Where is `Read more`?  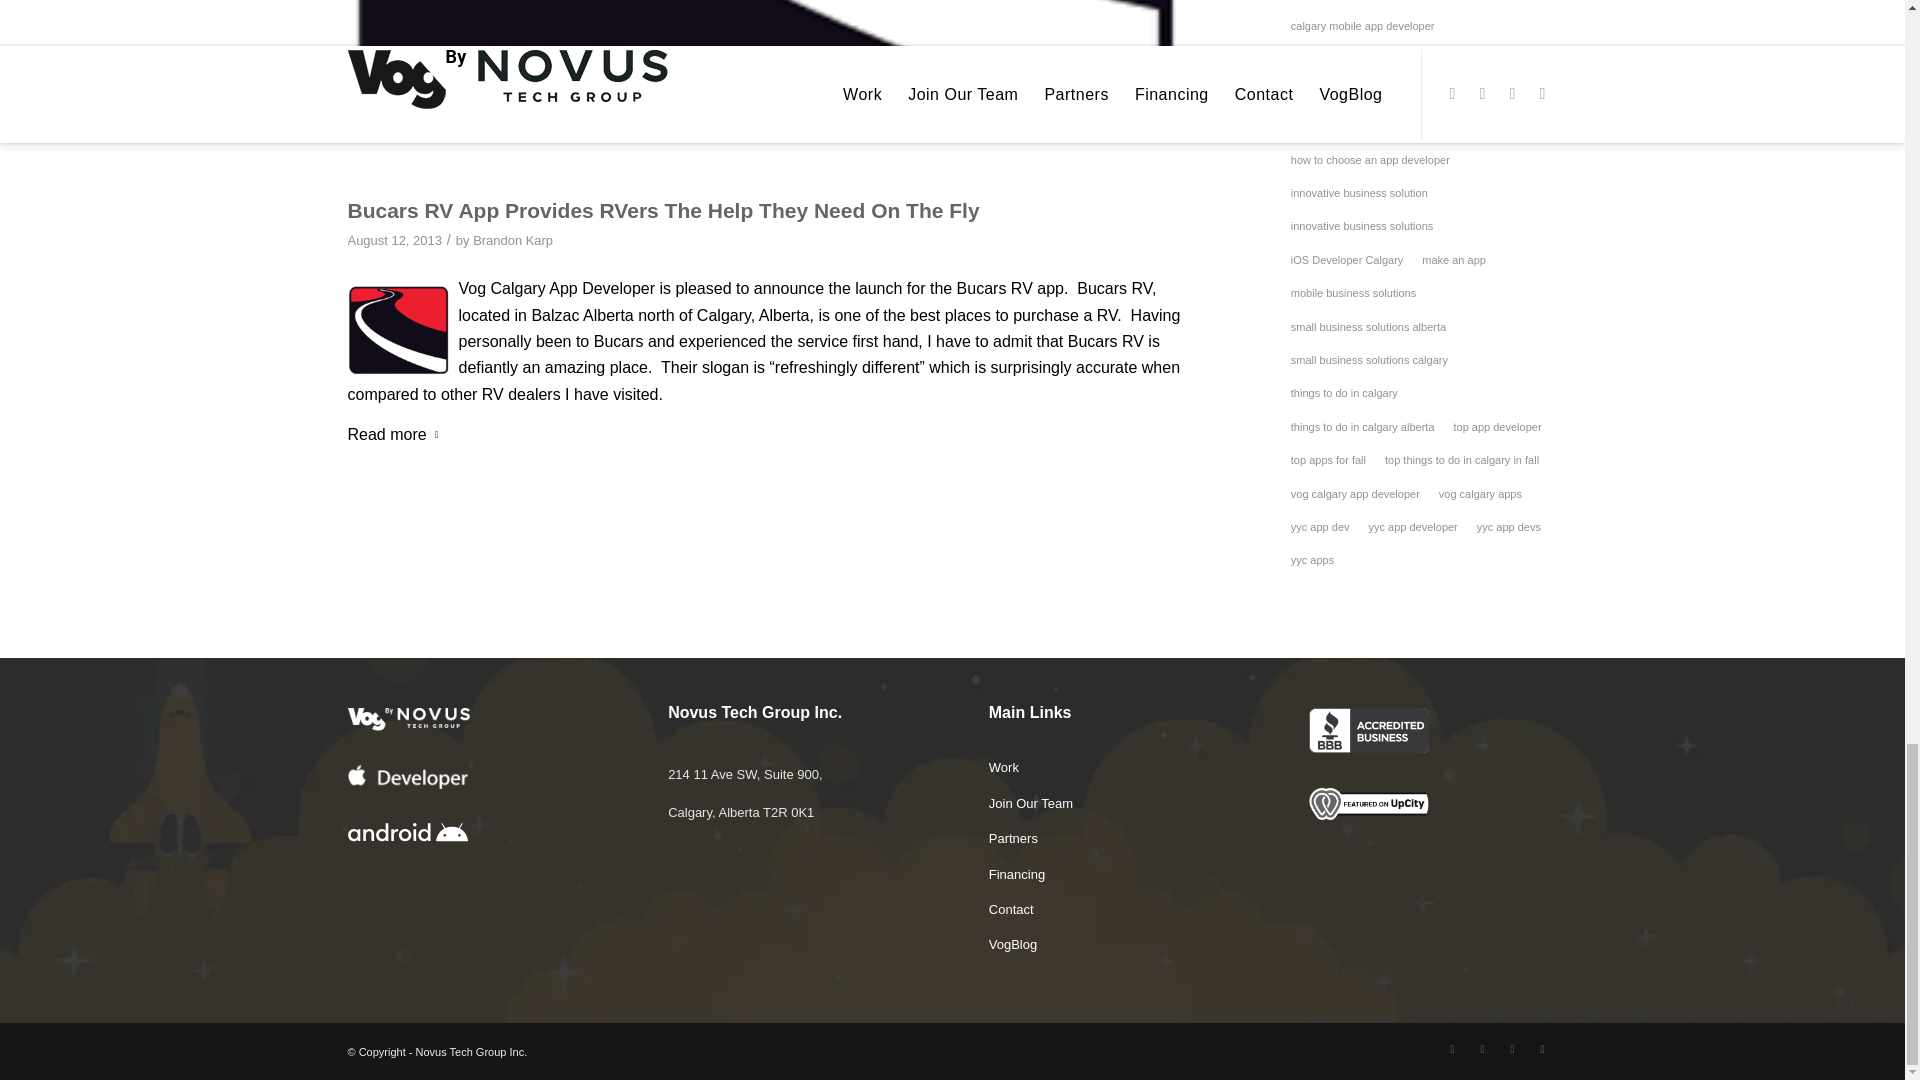 Read more is located at coordinates (397, 436).